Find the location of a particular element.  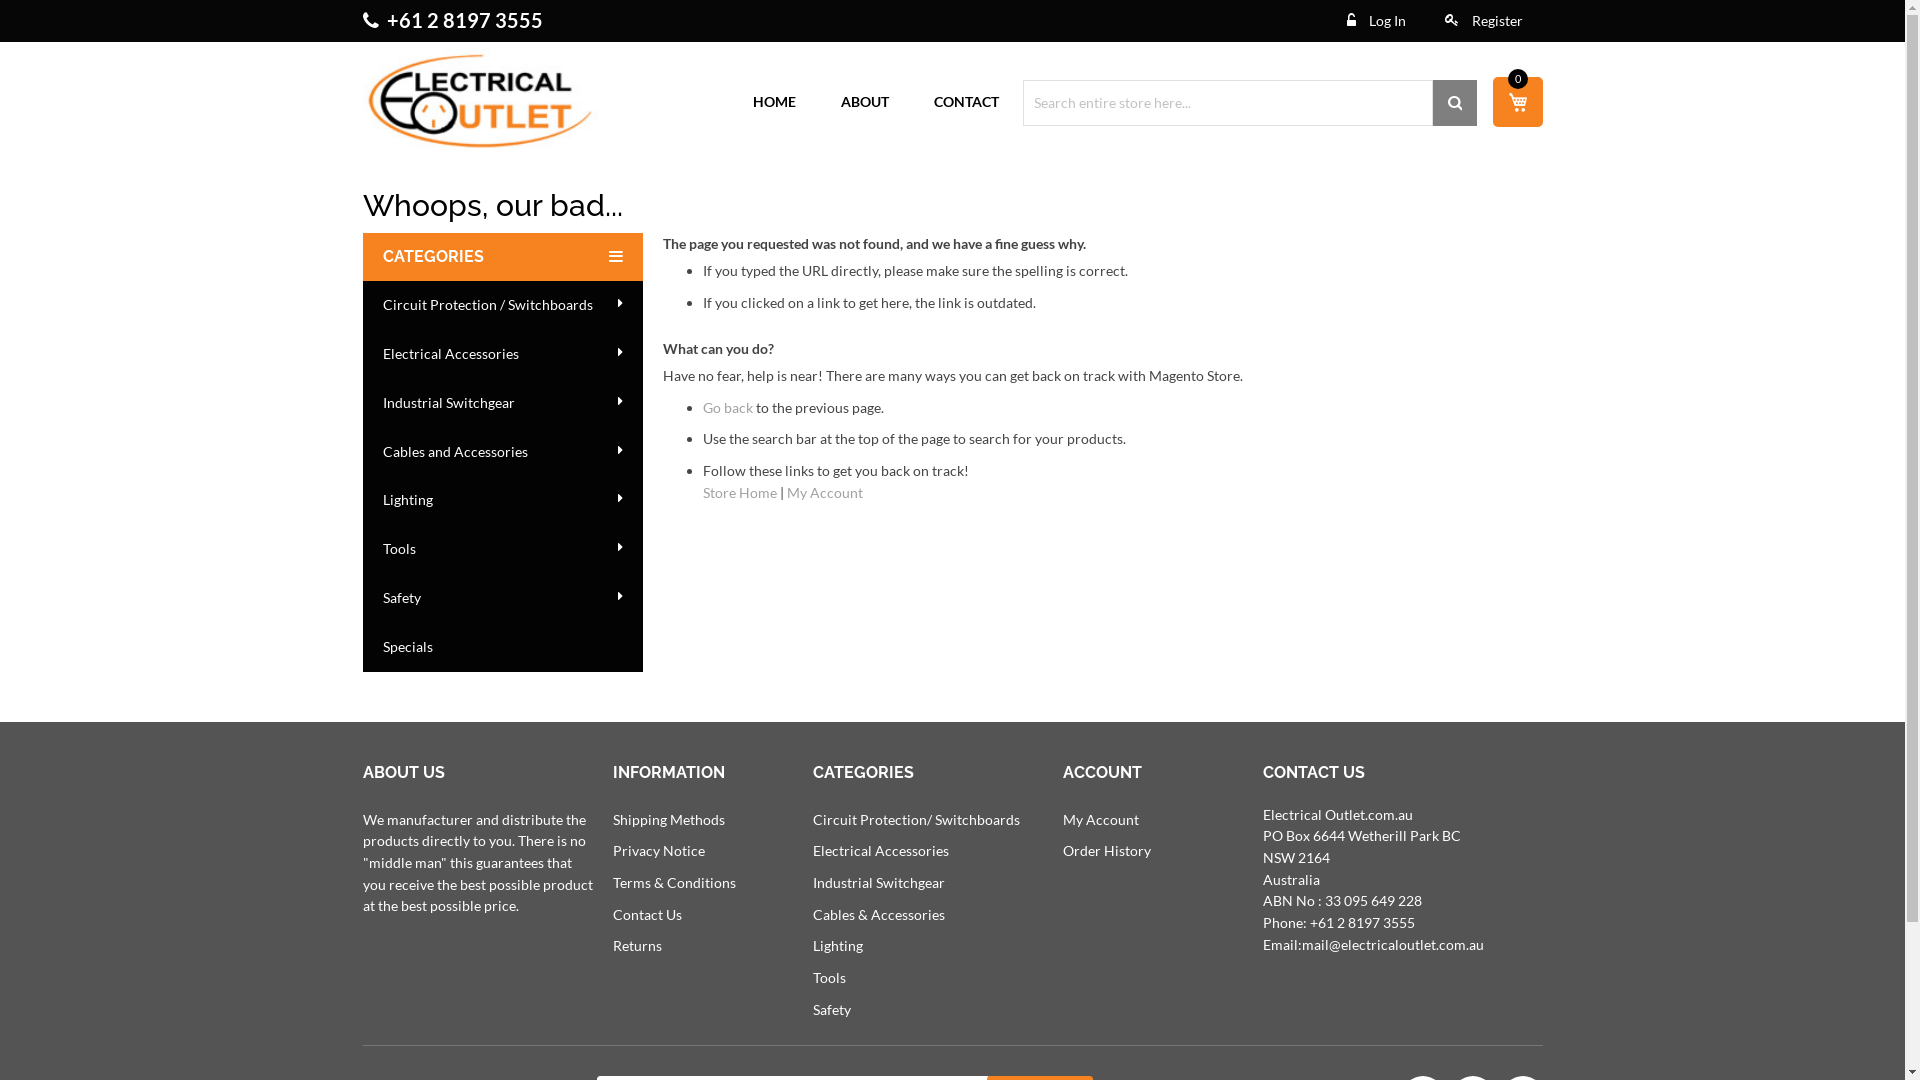

 CONTACT is located at coordinates (965, 102).